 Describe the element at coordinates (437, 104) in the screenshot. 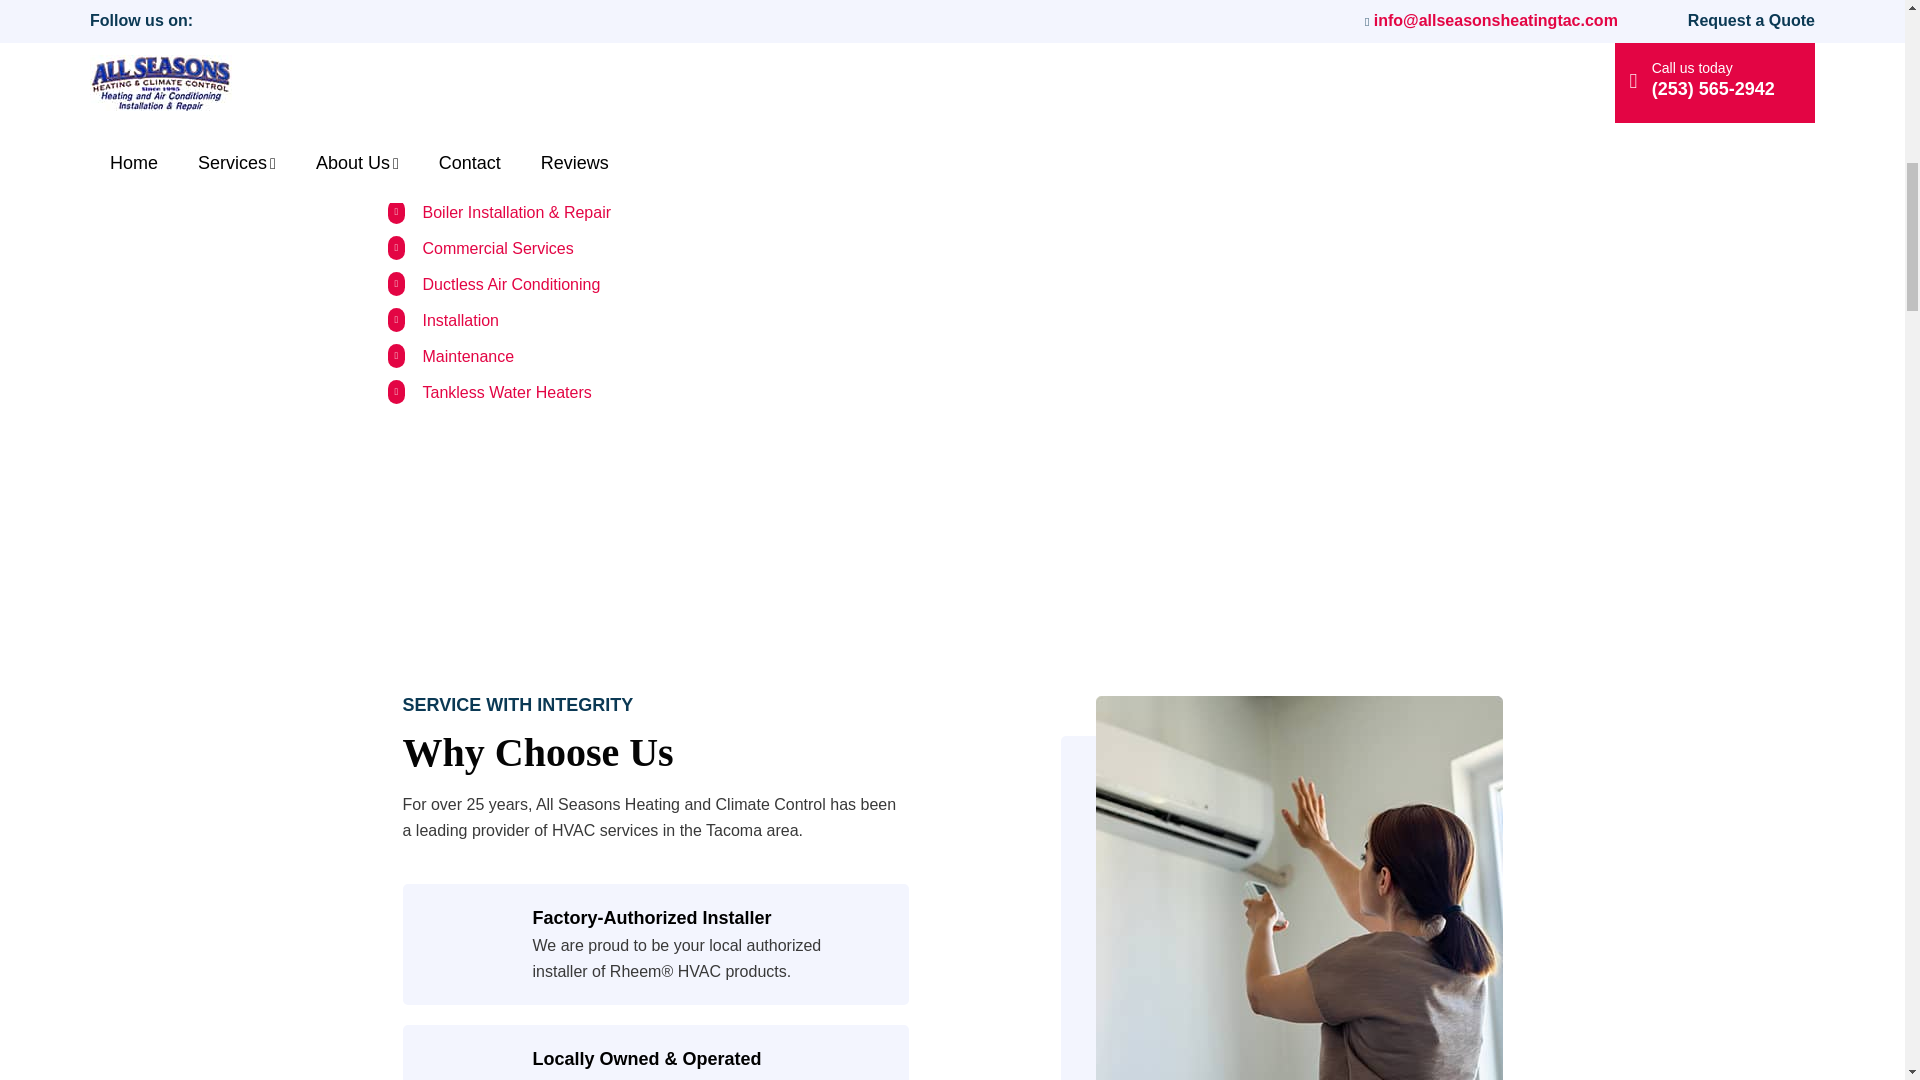

I see `Privacy Policy` at that location.